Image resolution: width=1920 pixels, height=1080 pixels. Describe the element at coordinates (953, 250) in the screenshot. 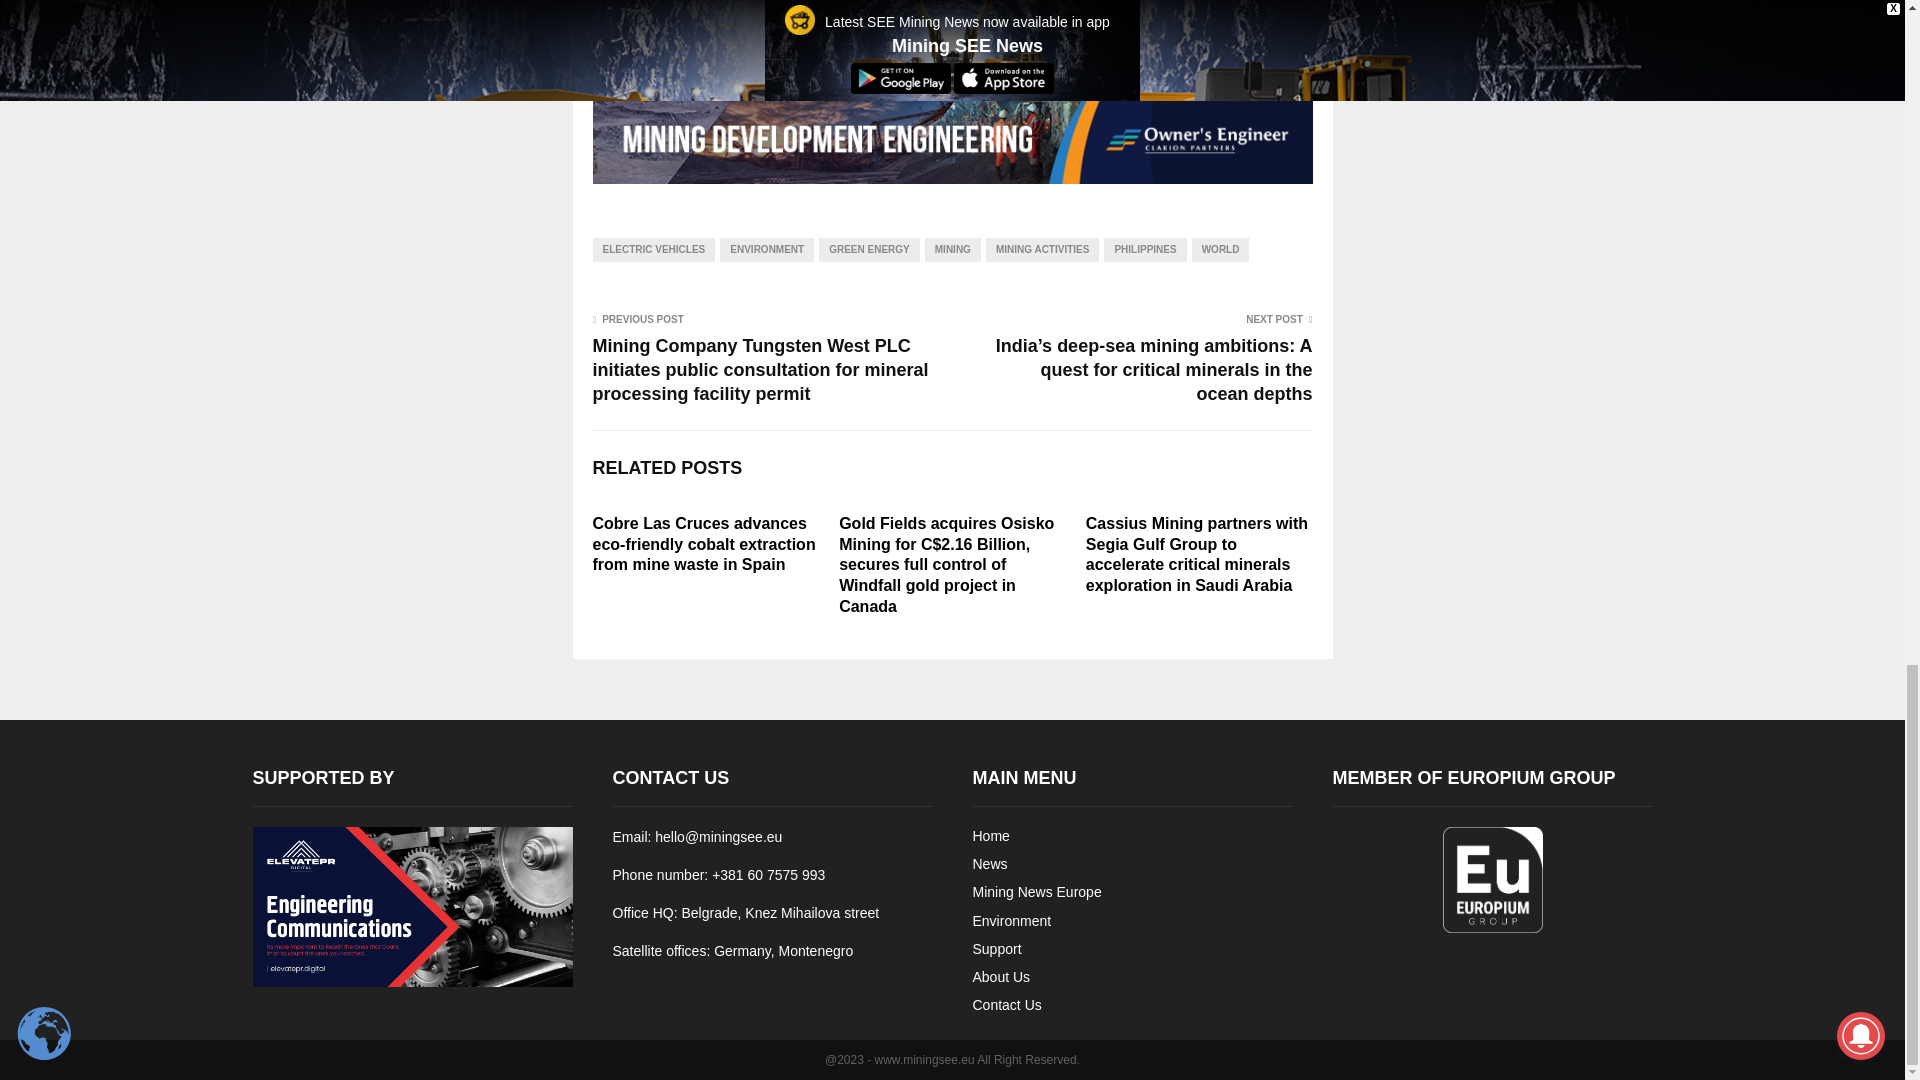

I see `MINING` at that location.